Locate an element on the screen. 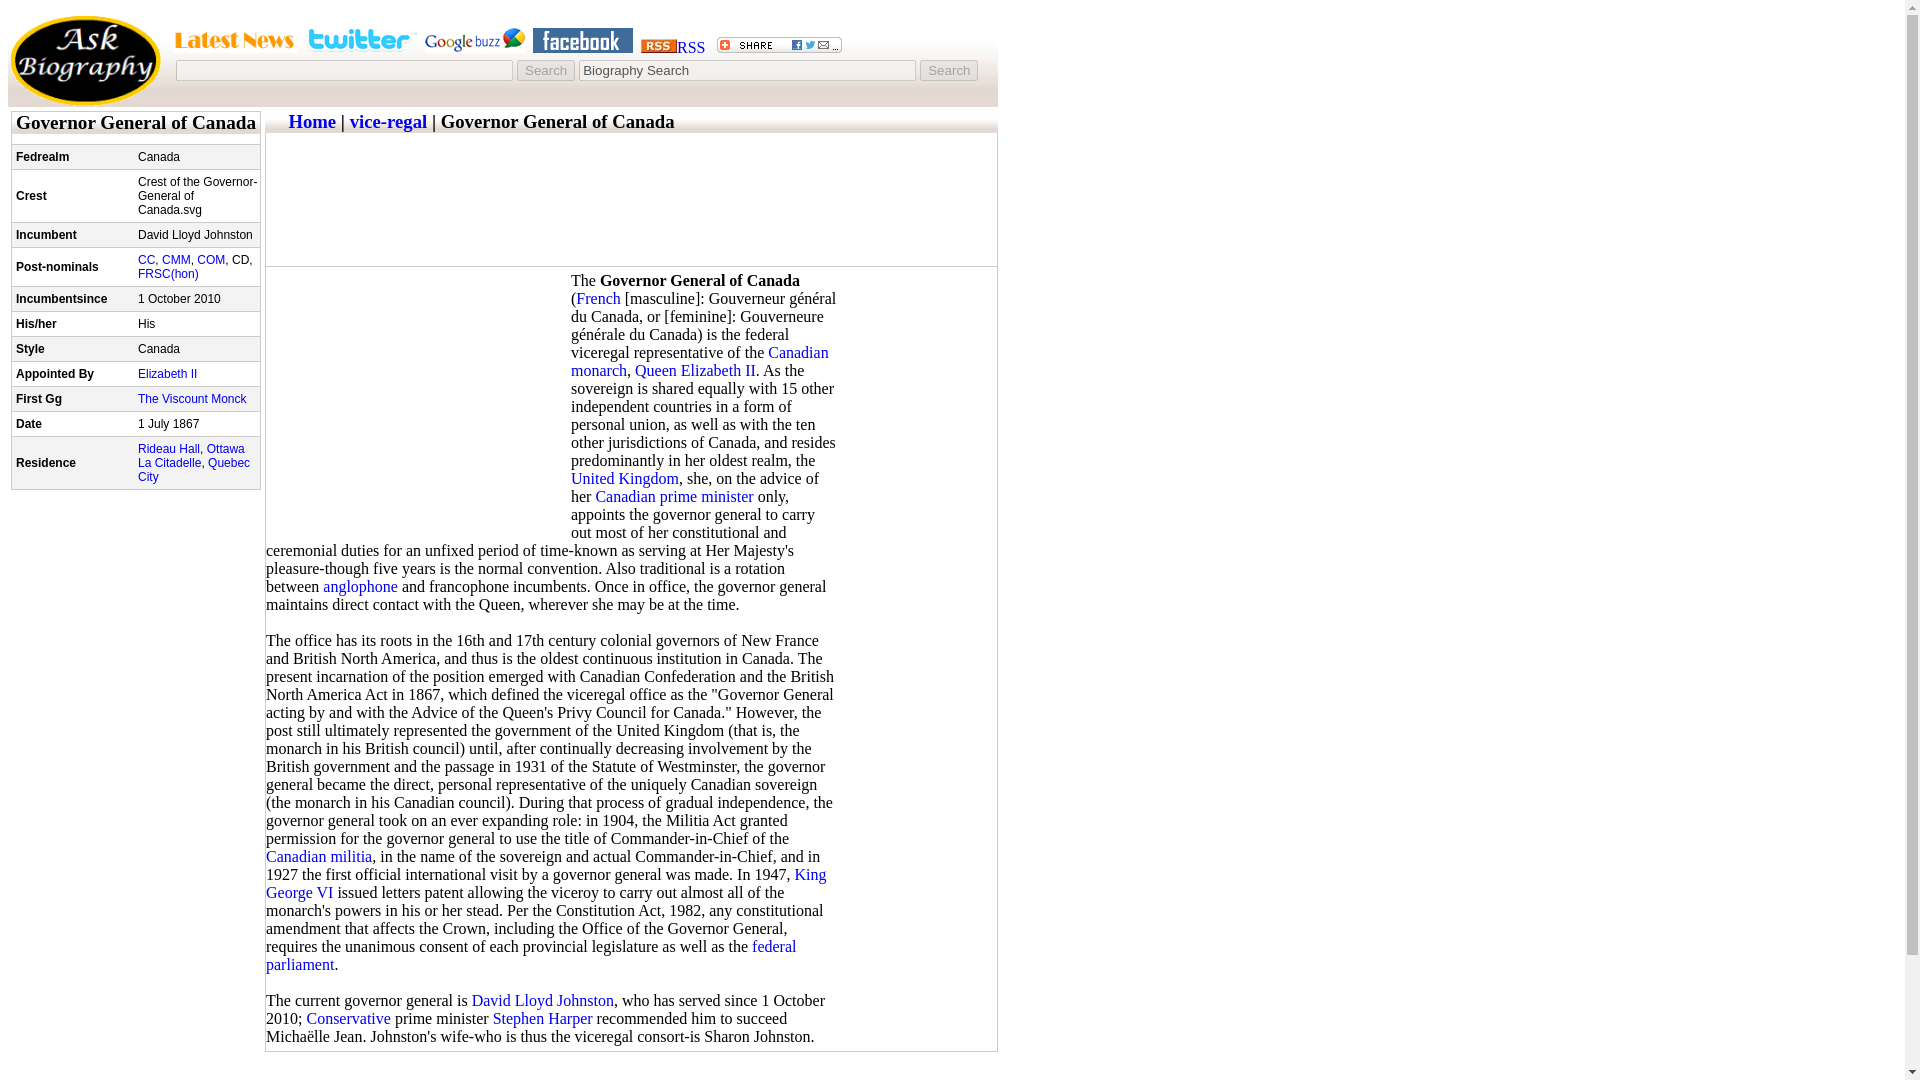 The image size is (1920, 1080). The Viscount Monck is located at coordinates (192, 399).